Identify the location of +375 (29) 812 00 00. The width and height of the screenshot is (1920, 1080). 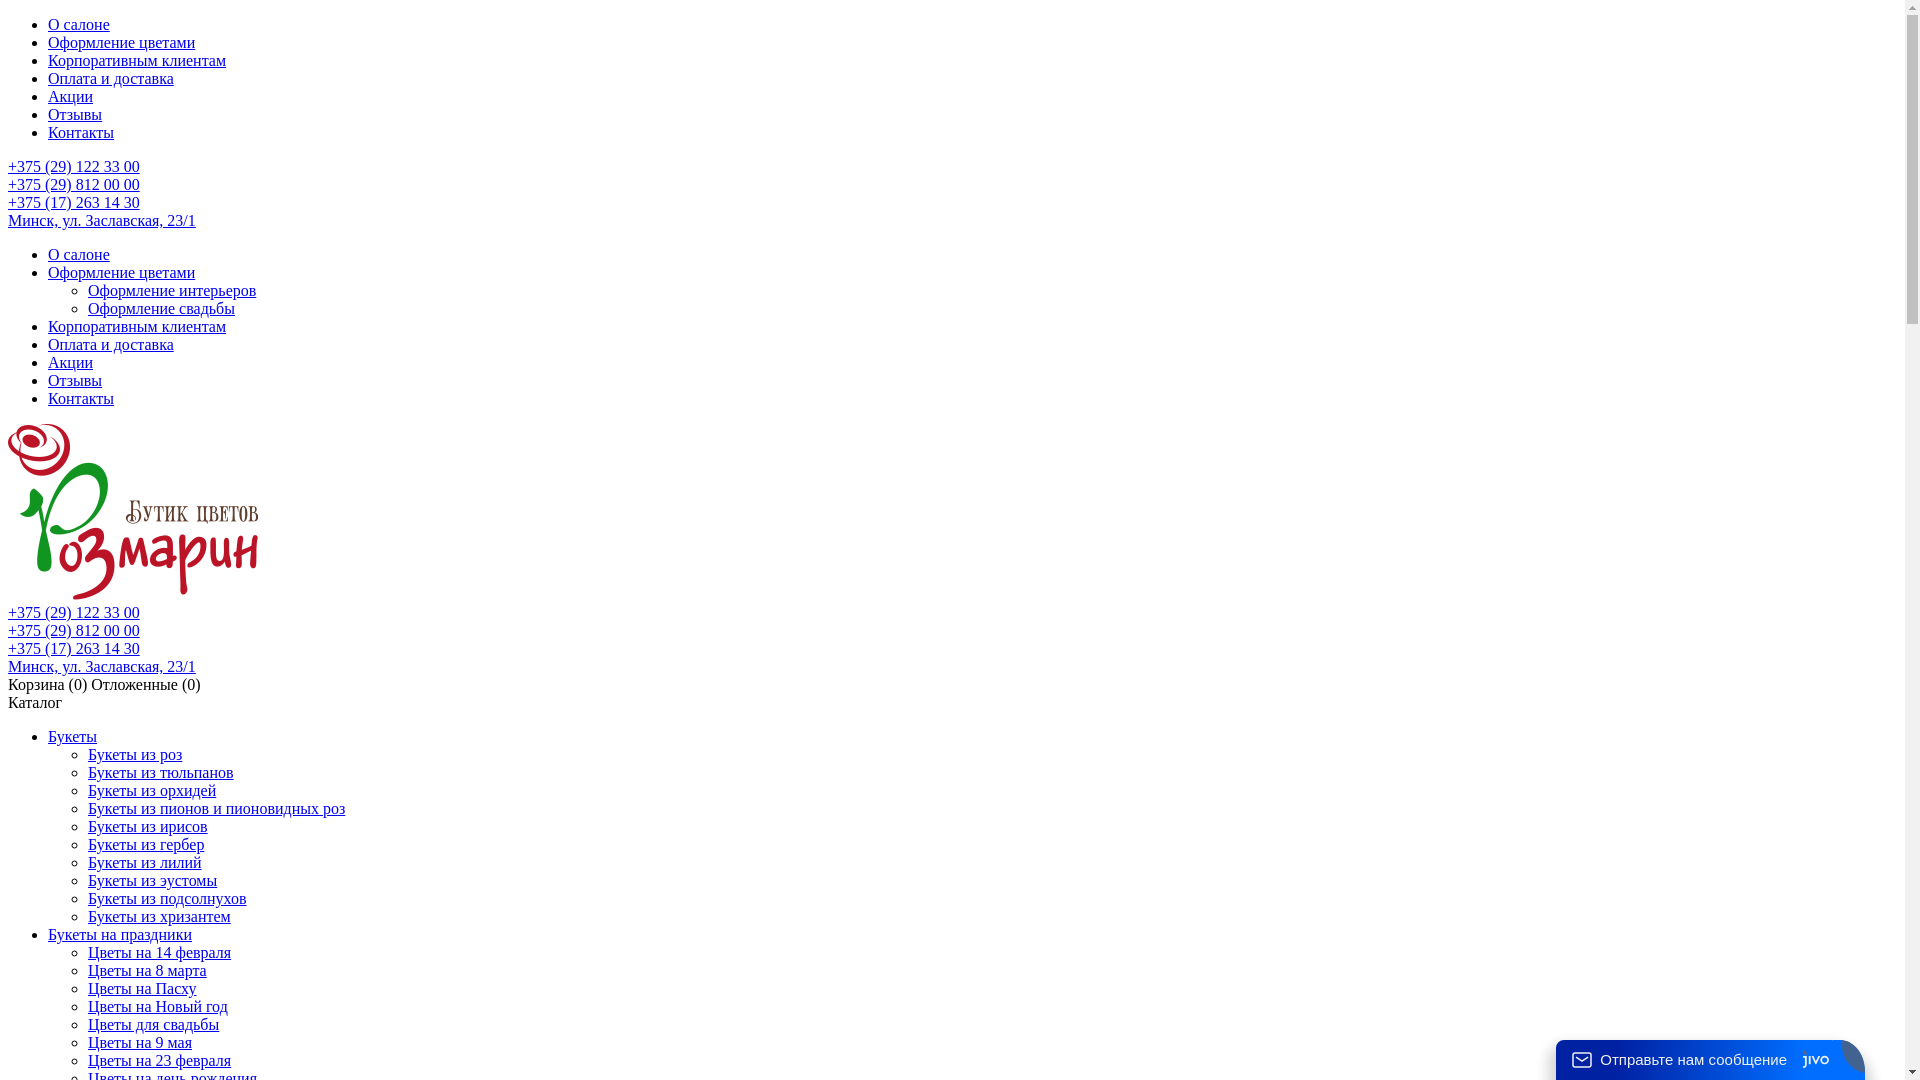
(74, 630).